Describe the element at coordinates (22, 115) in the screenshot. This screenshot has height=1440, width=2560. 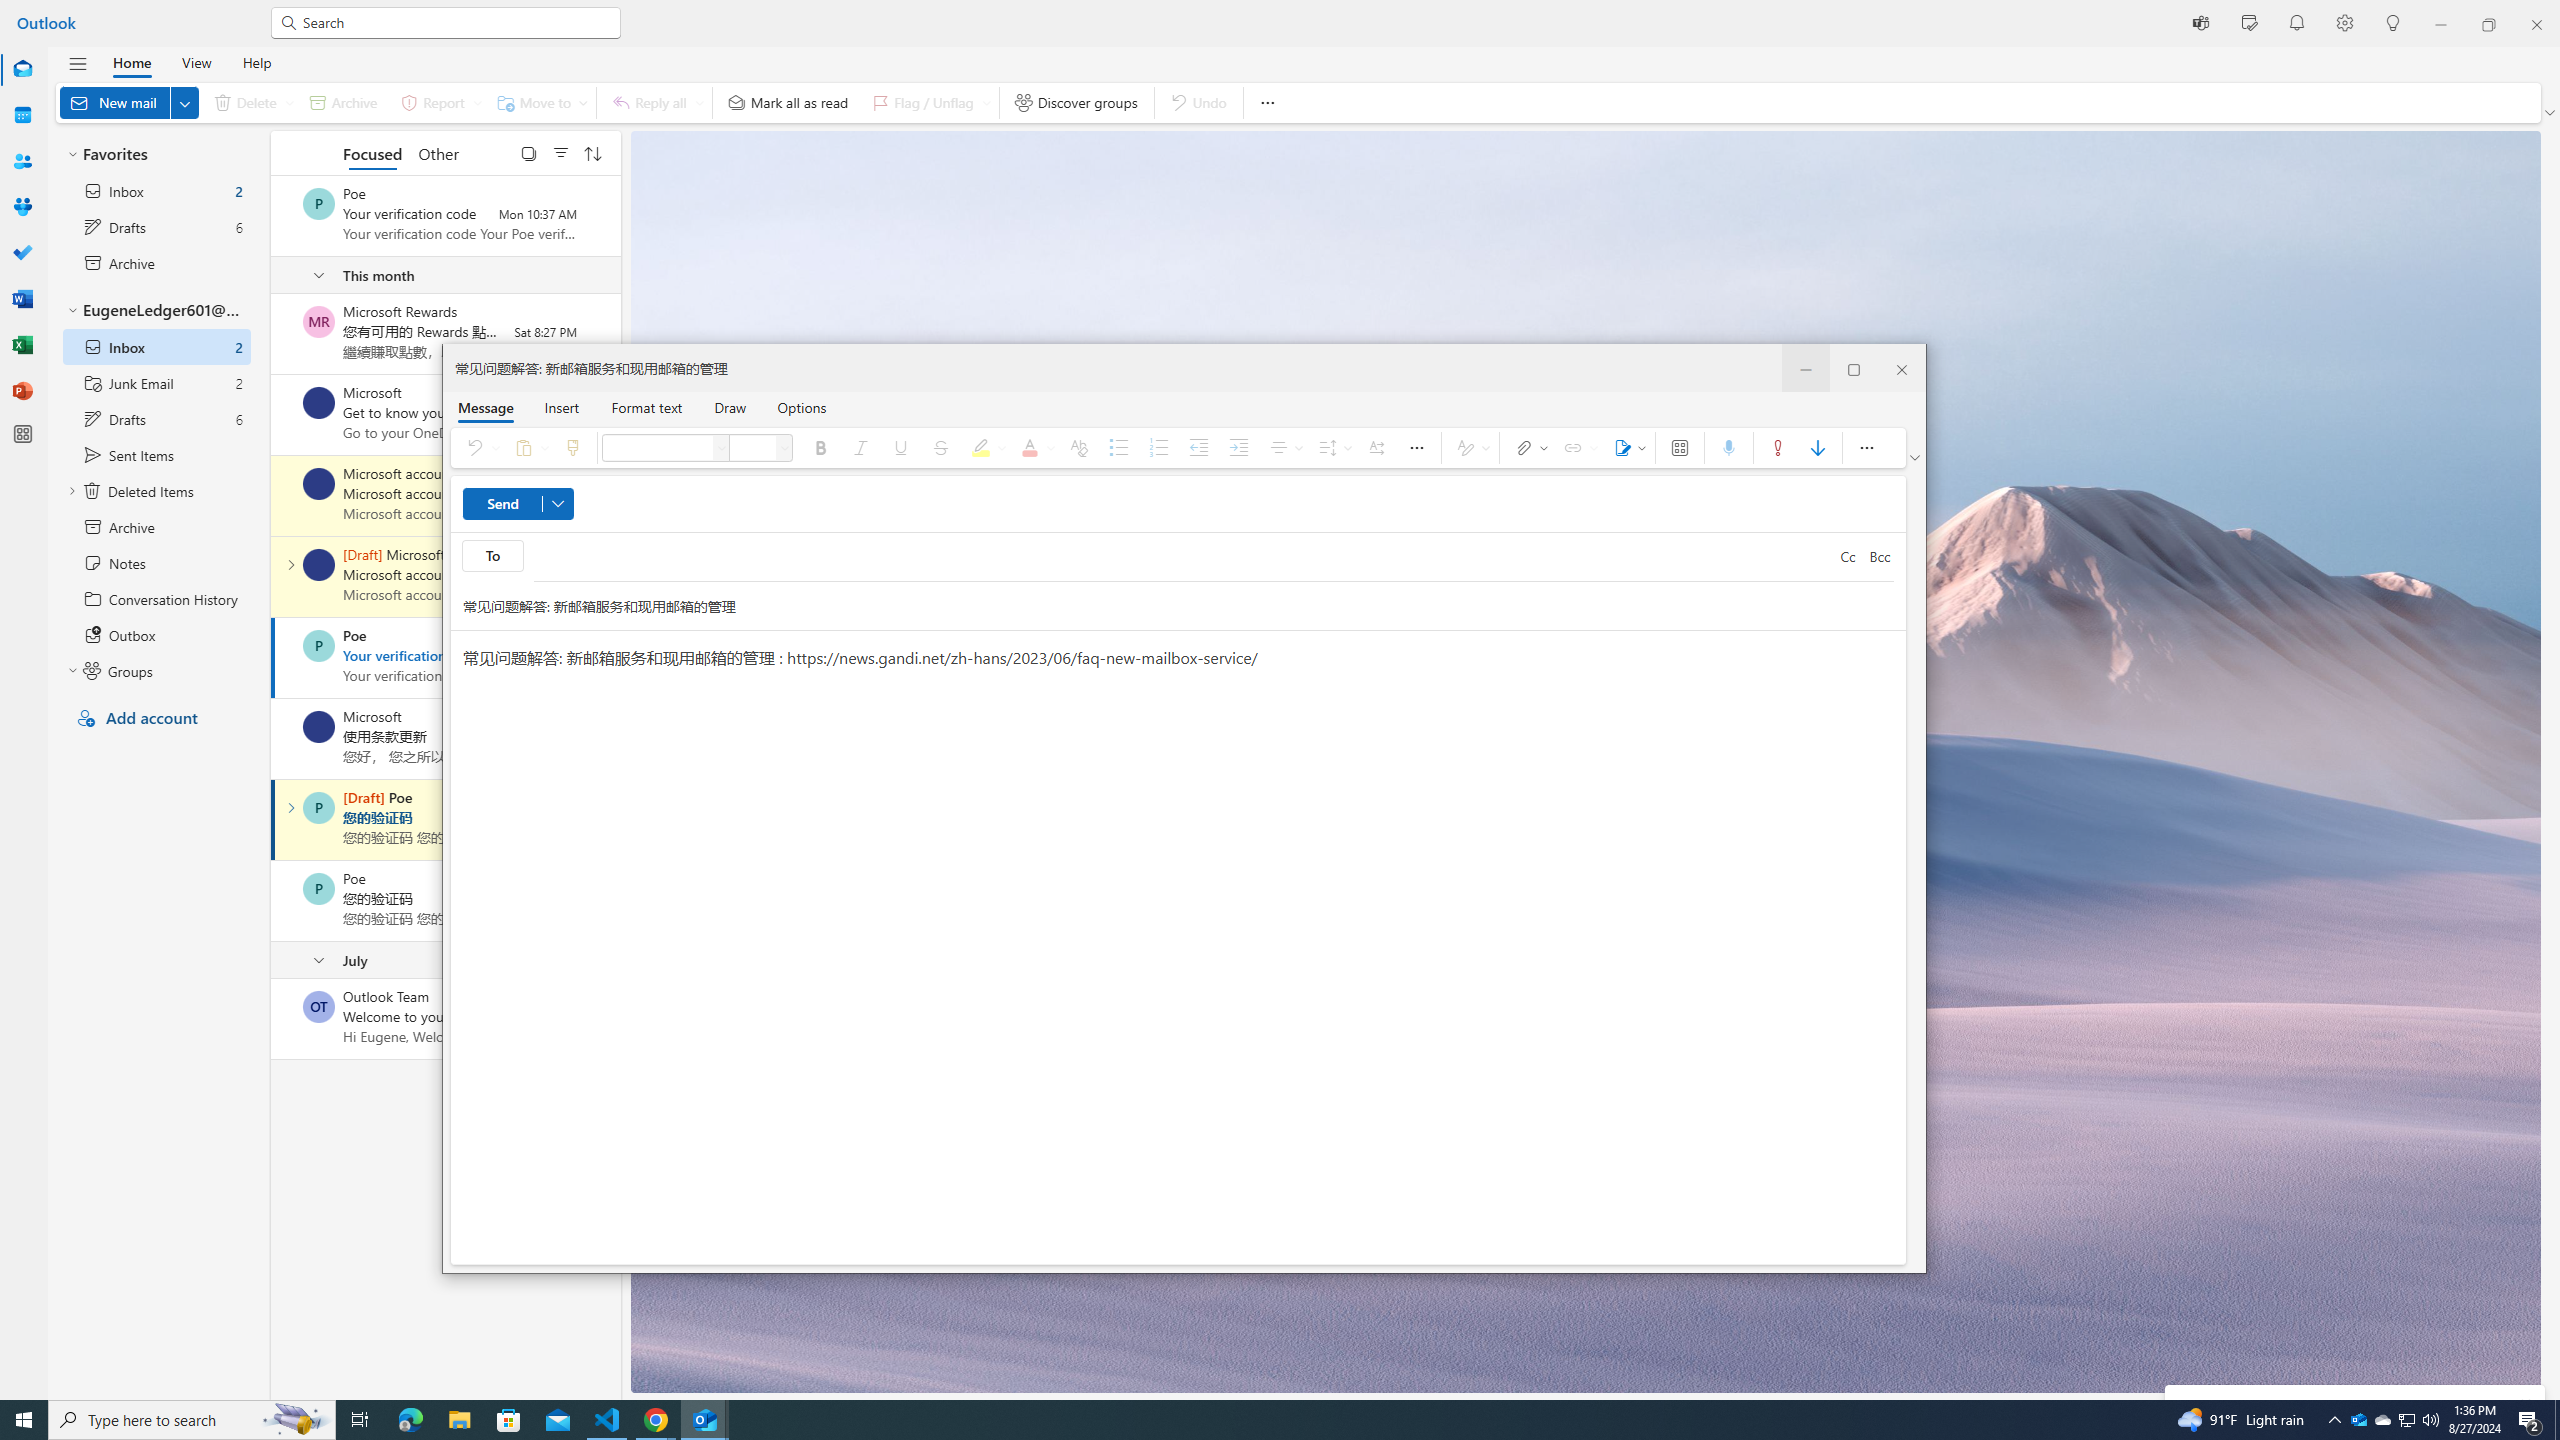
I see `Calendar` at that location.